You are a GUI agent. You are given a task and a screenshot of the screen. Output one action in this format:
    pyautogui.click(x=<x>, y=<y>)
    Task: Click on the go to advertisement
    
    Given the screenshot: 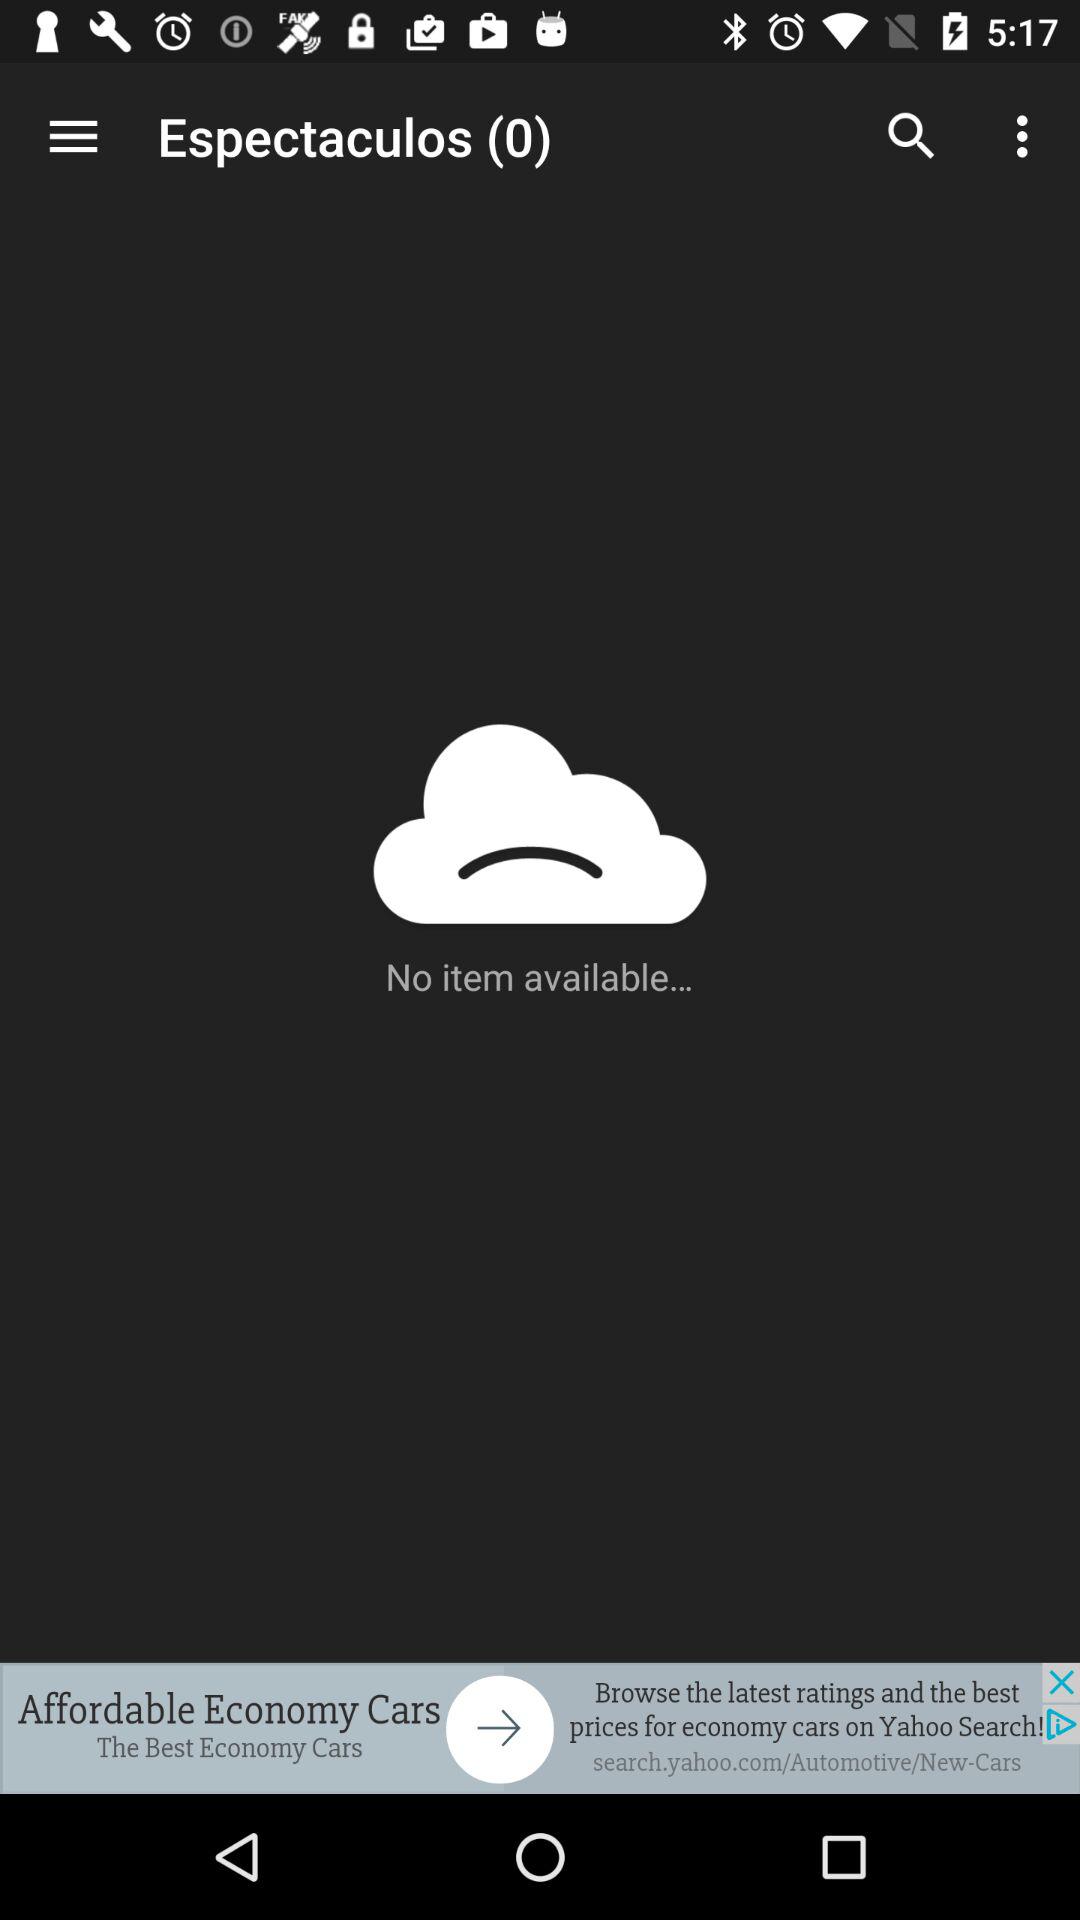 What is the action you would take?
    pyautogui.click(x=540, y=1728)
    